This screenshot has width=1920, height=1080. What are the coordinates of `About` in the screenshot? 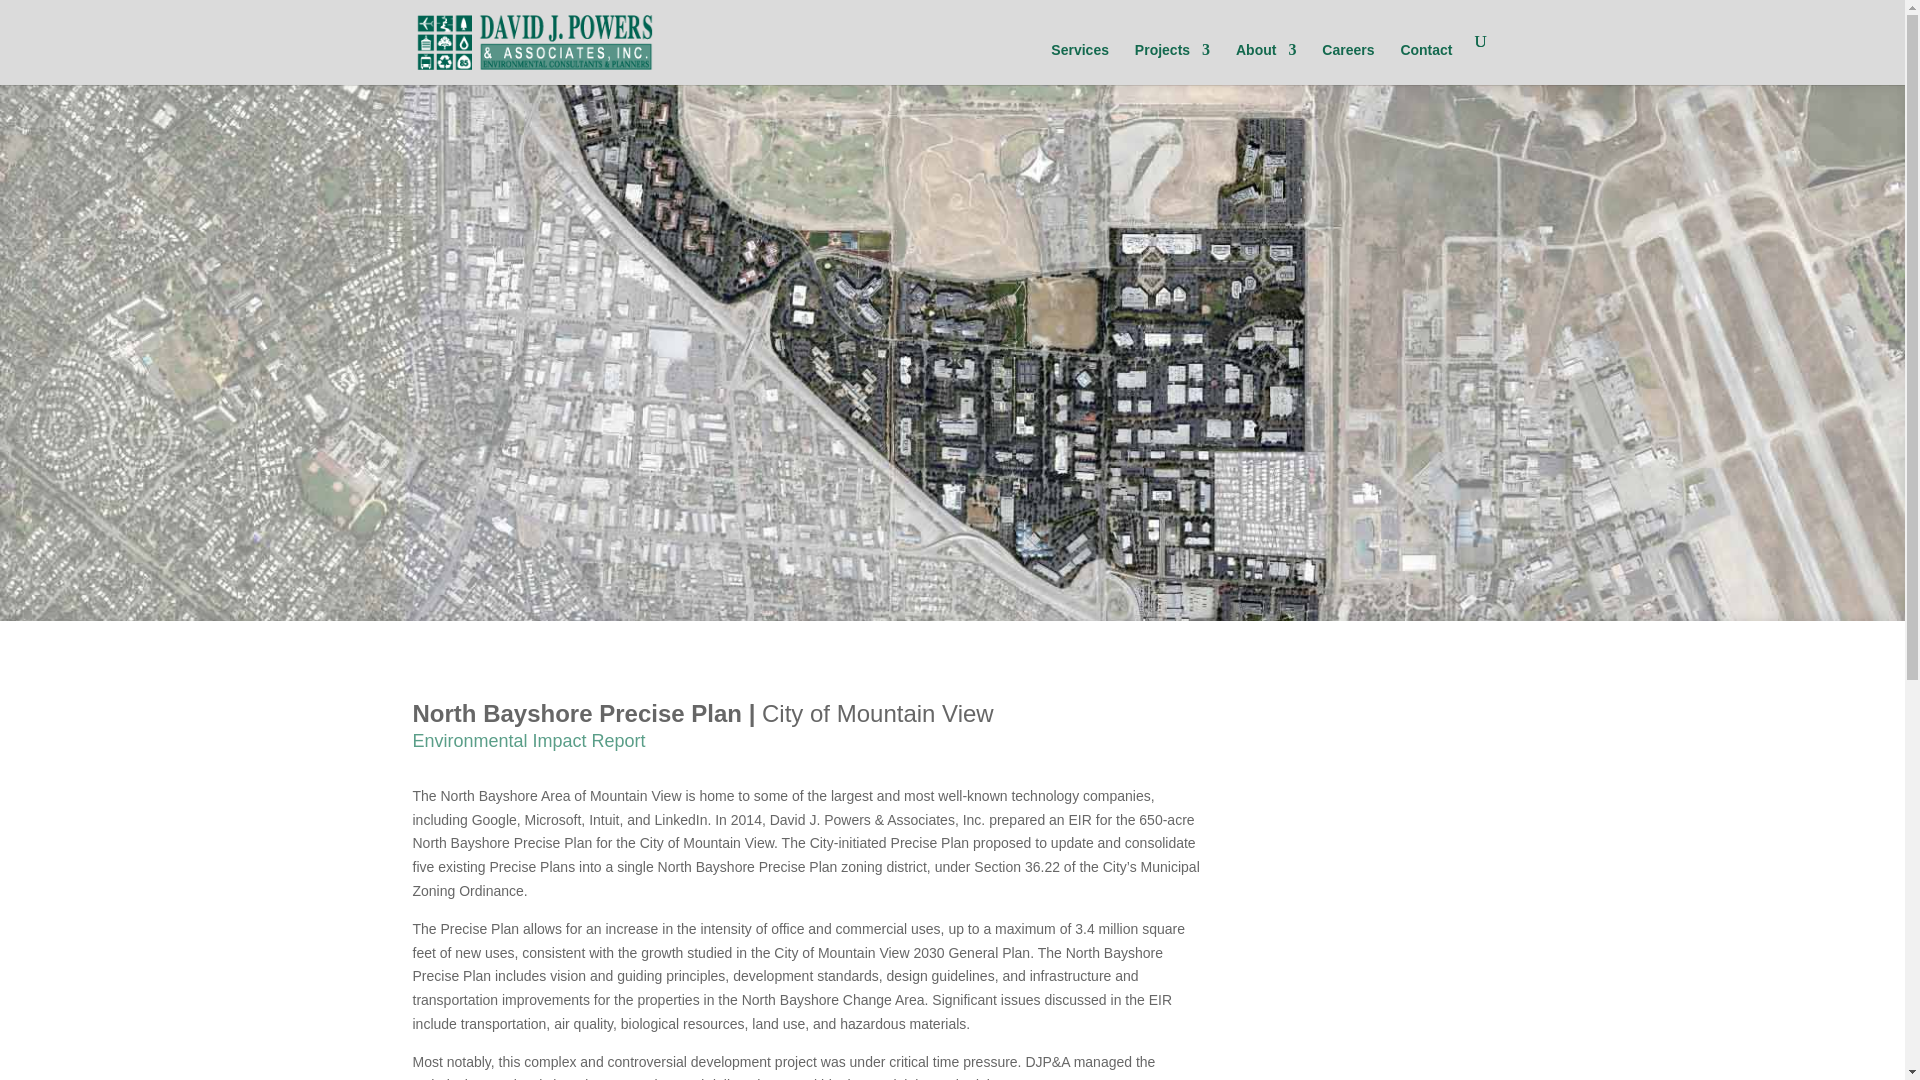 It's located at (1266, 66).